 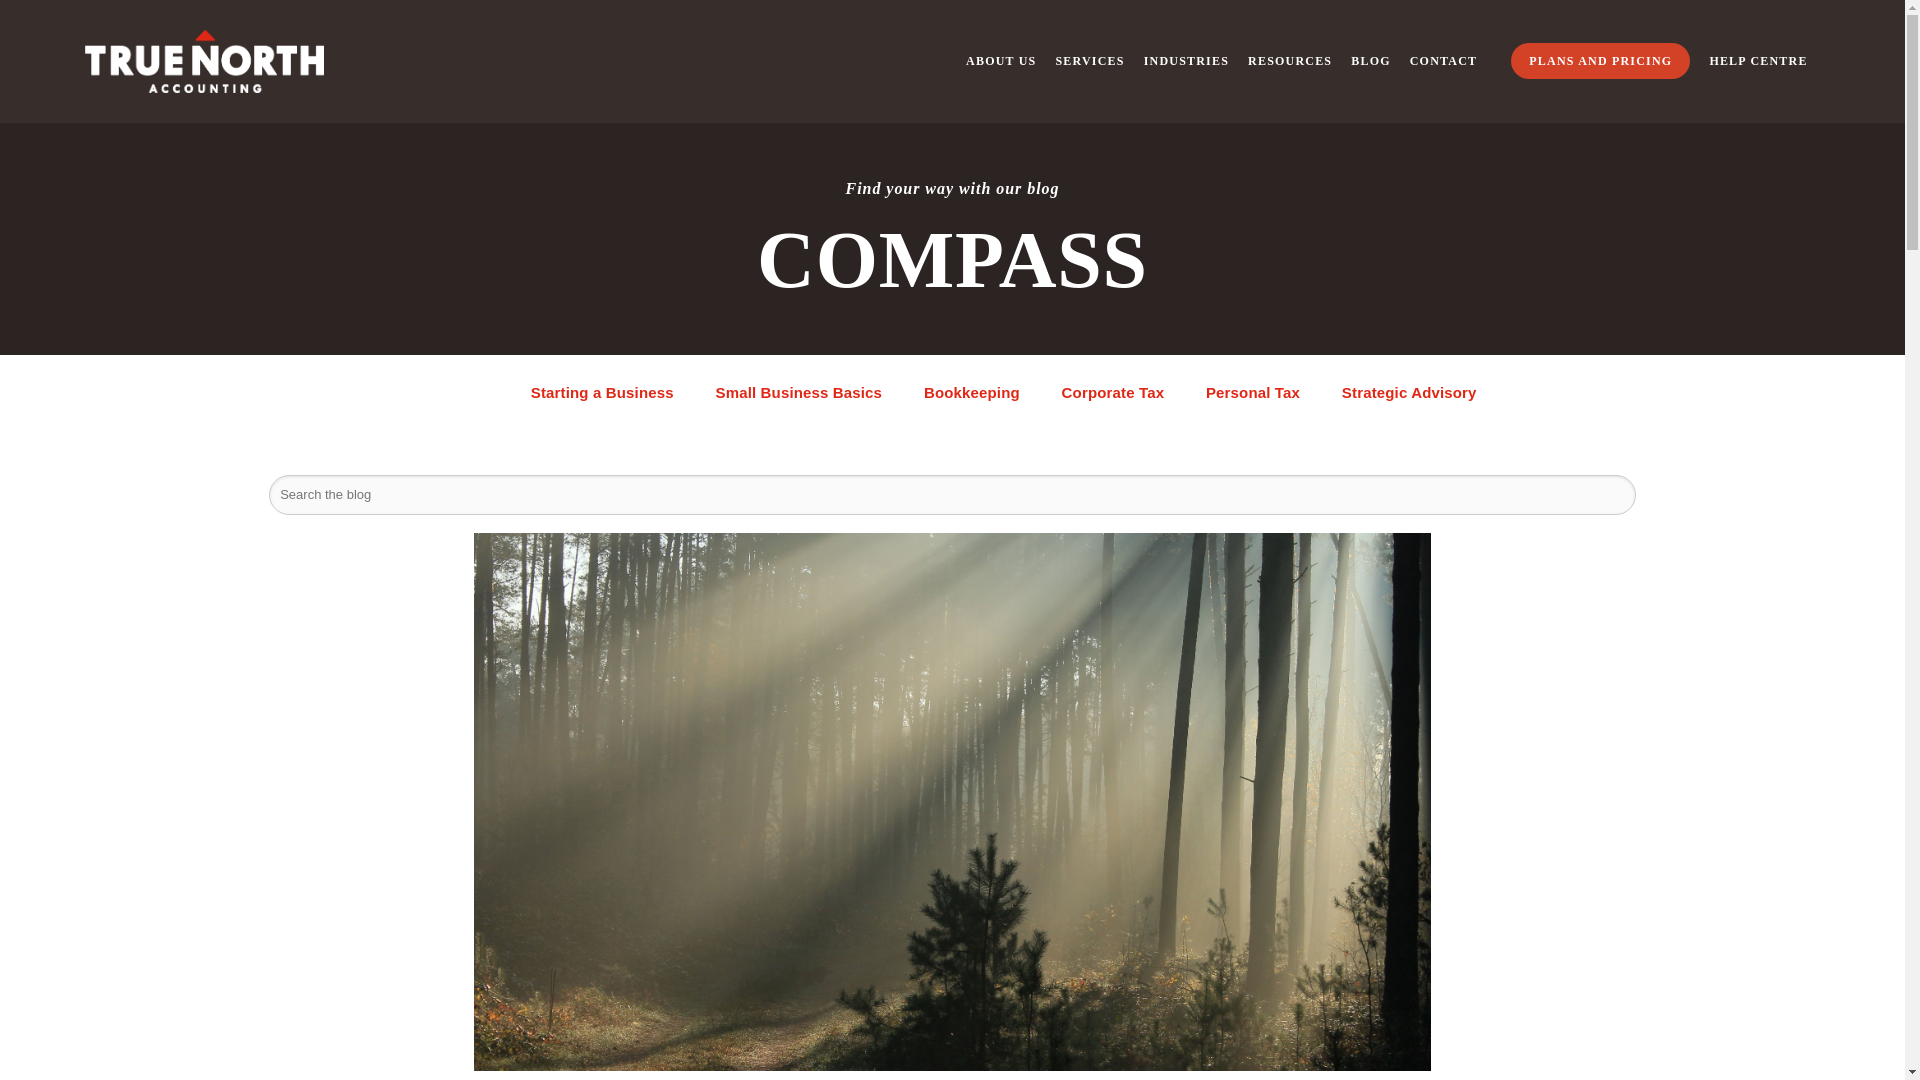 I want to click on SERVICES, so click(x=1088, y=62).